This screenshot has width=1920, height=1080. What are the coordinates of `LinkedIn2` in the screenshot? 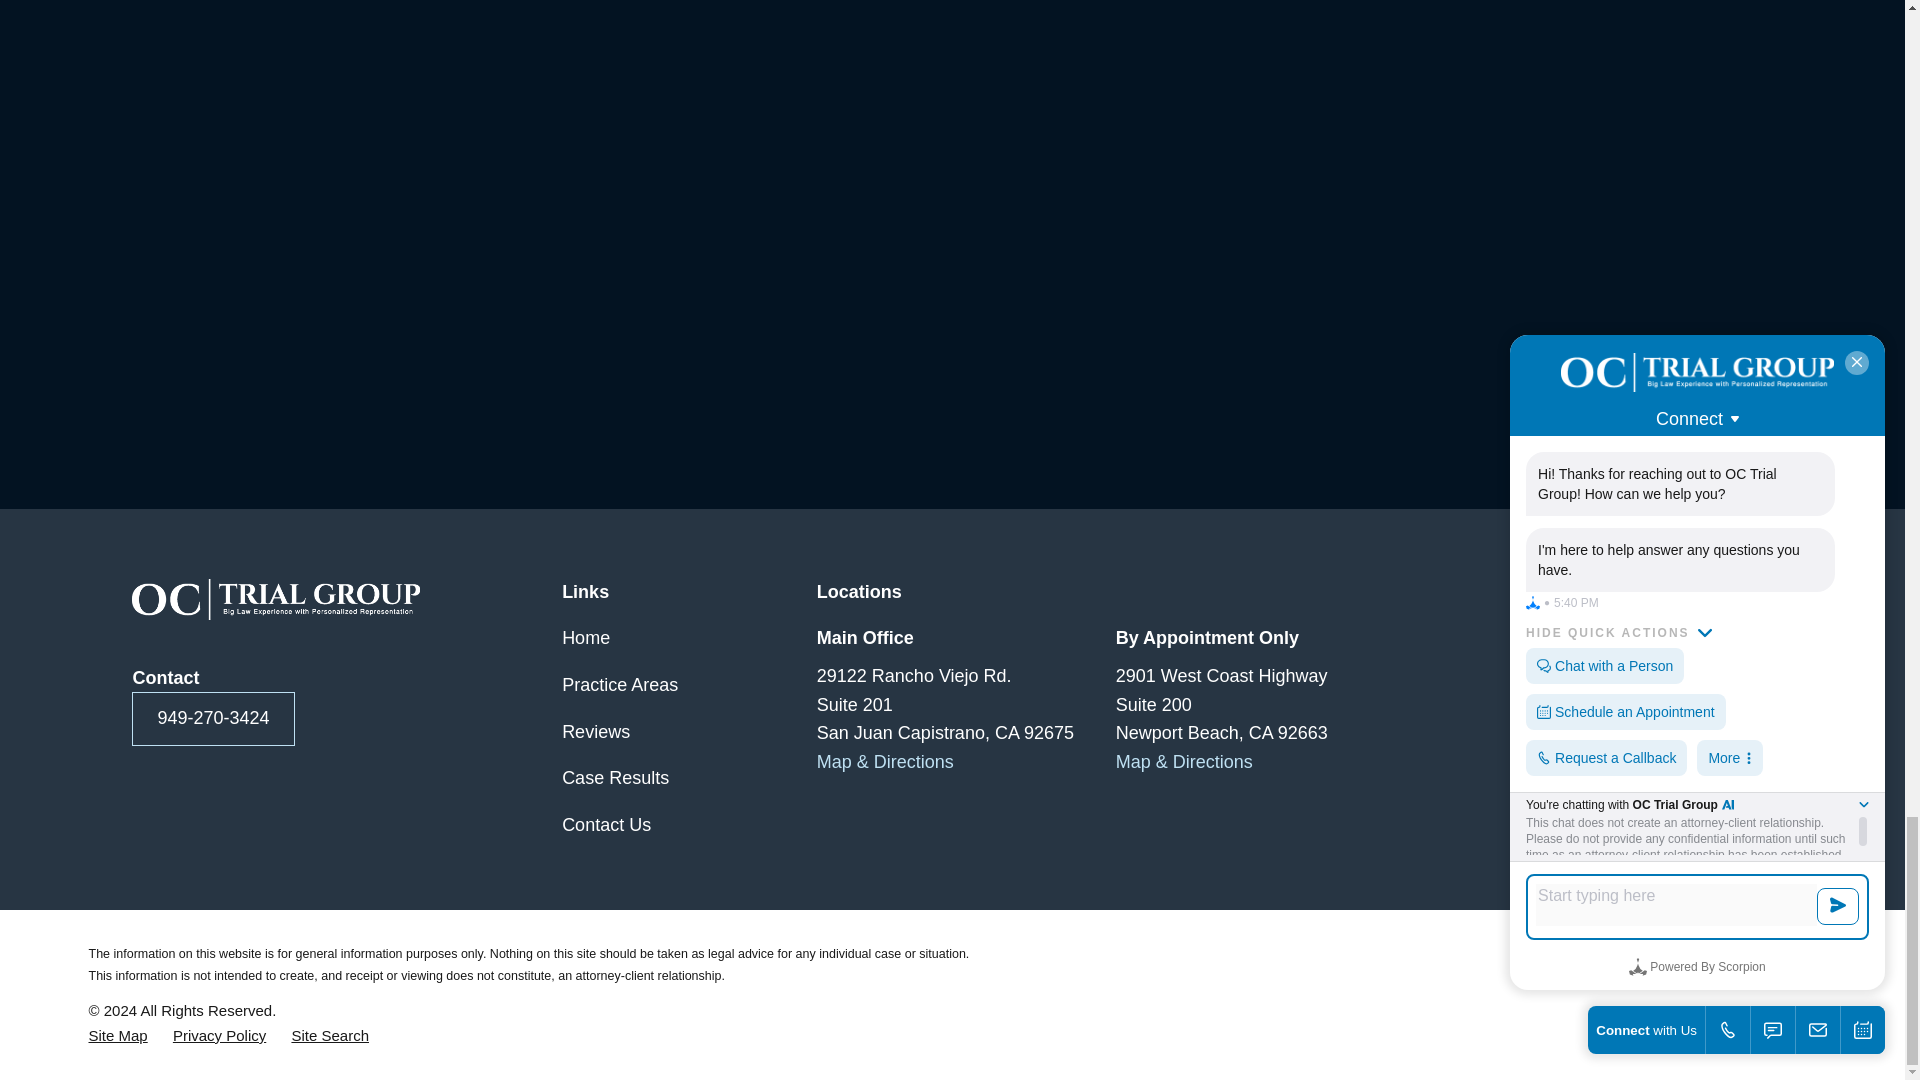 It's located at (1599, 639).